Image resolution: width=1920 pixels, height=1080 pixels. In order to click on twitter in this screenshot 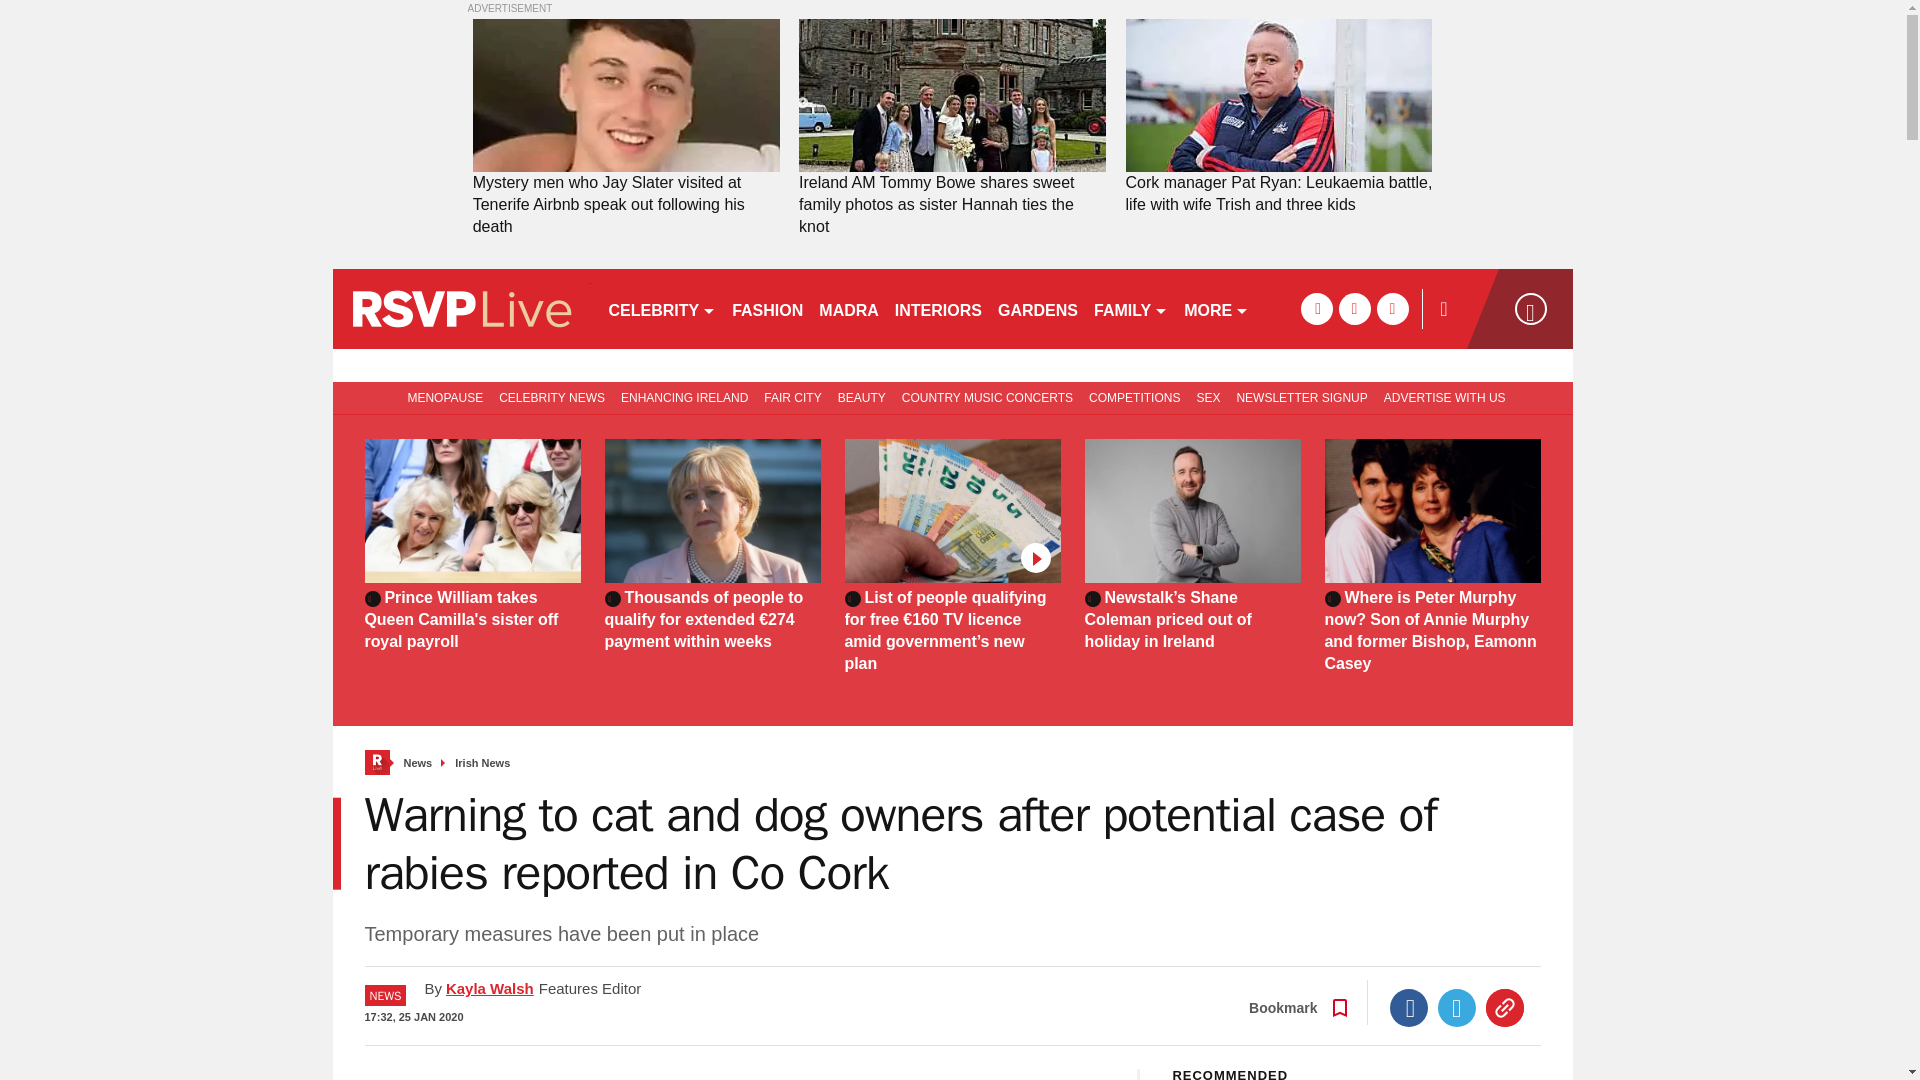, I will do `click(1354, 308)`.